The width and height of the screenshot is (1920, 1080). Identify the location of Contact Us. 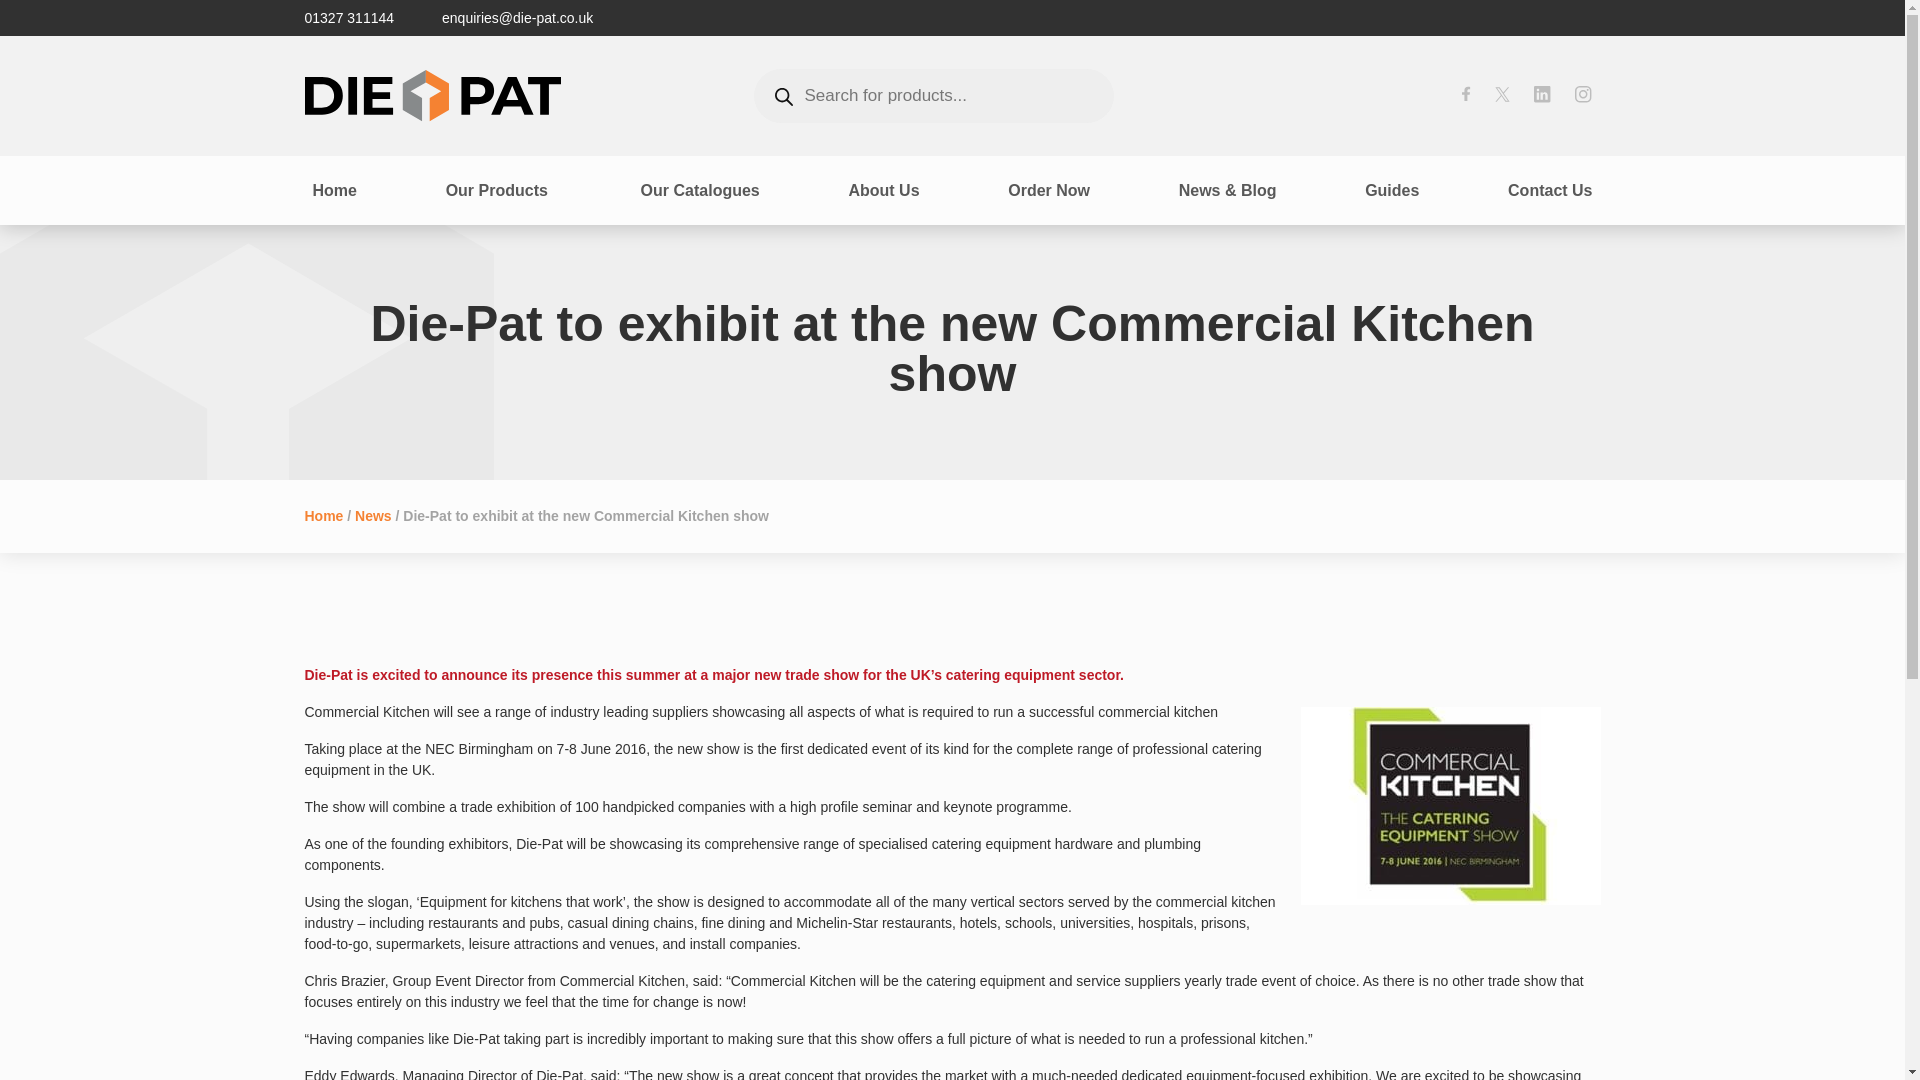
(1549, 189).